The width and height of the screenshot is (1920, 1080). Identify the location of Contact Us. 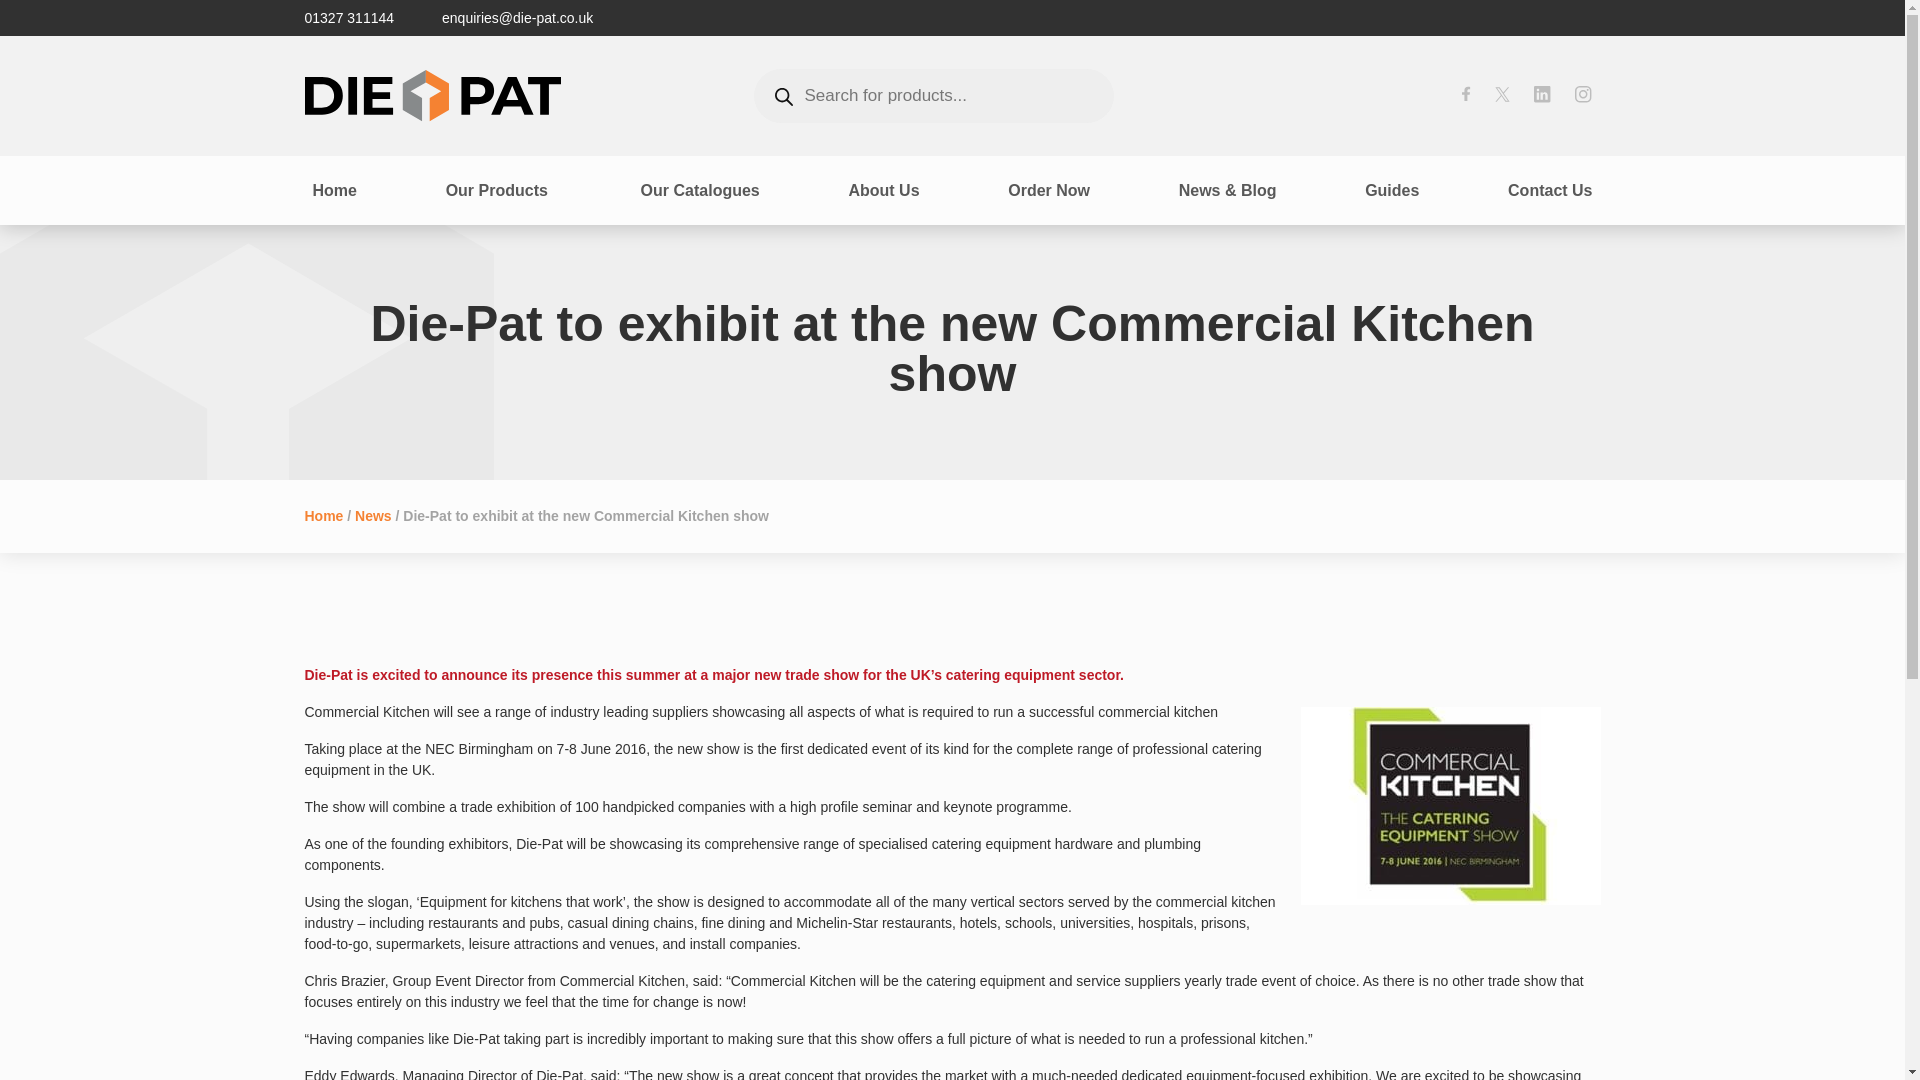
(1549, 189).